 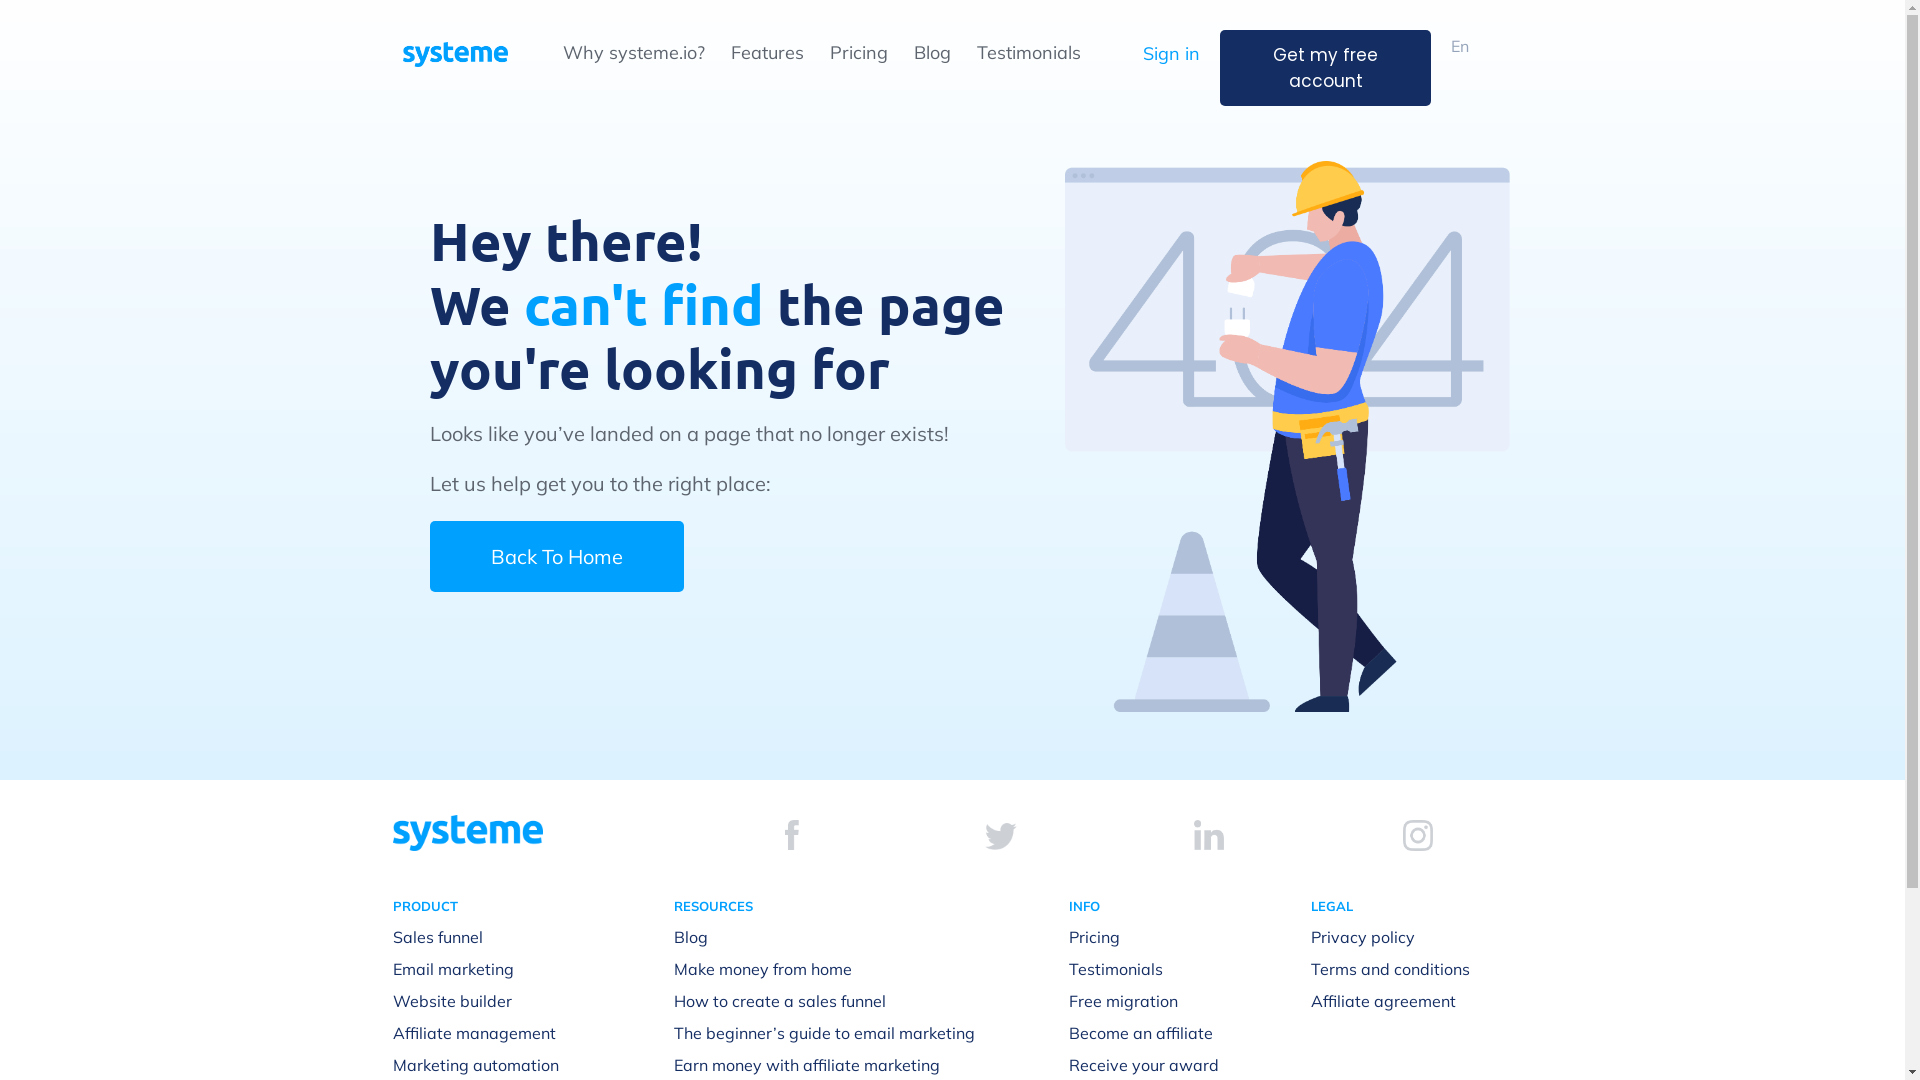 What do you see at coordinates (452, 969) in the screenshot?
I see `Email marketing` at bounding box center [452, 969].